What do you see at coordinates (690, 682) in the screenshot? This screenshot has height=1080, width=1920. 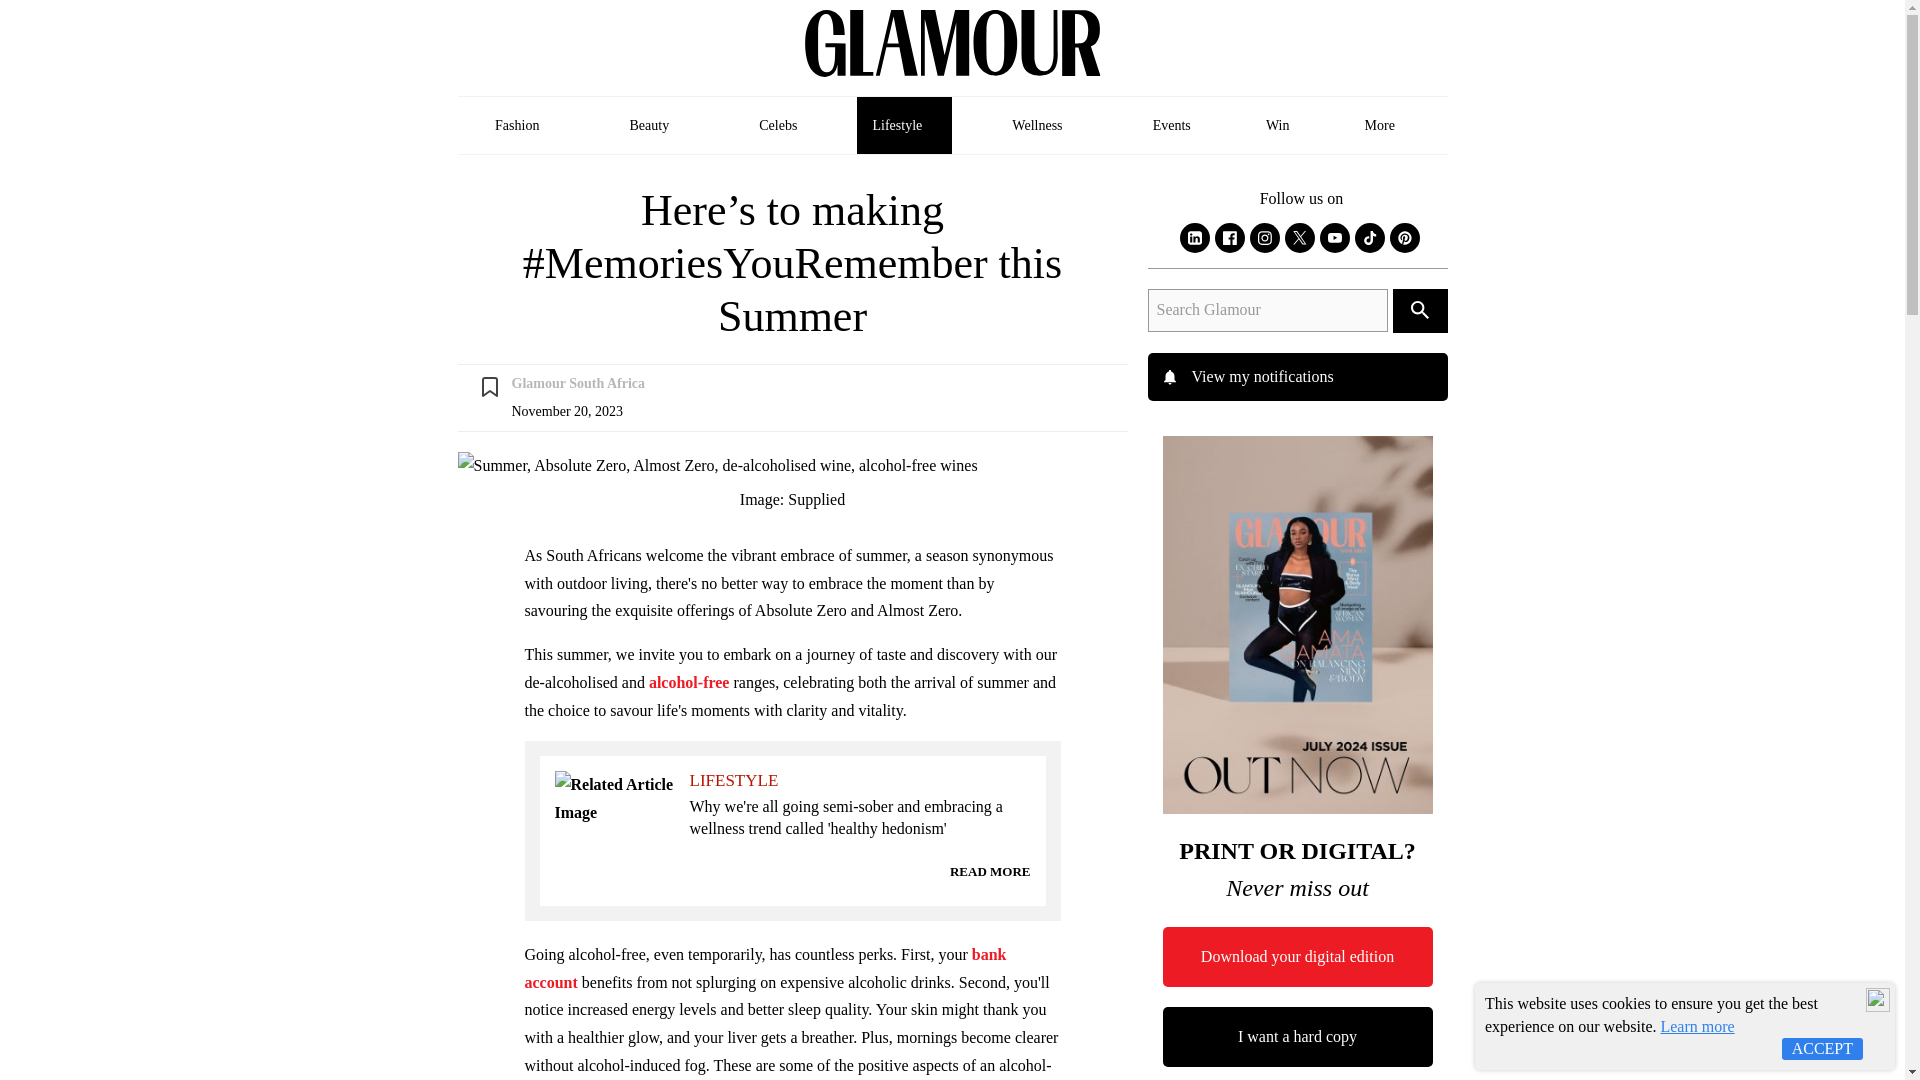 I see `alcohol-free` at bounding box center [690, 682].